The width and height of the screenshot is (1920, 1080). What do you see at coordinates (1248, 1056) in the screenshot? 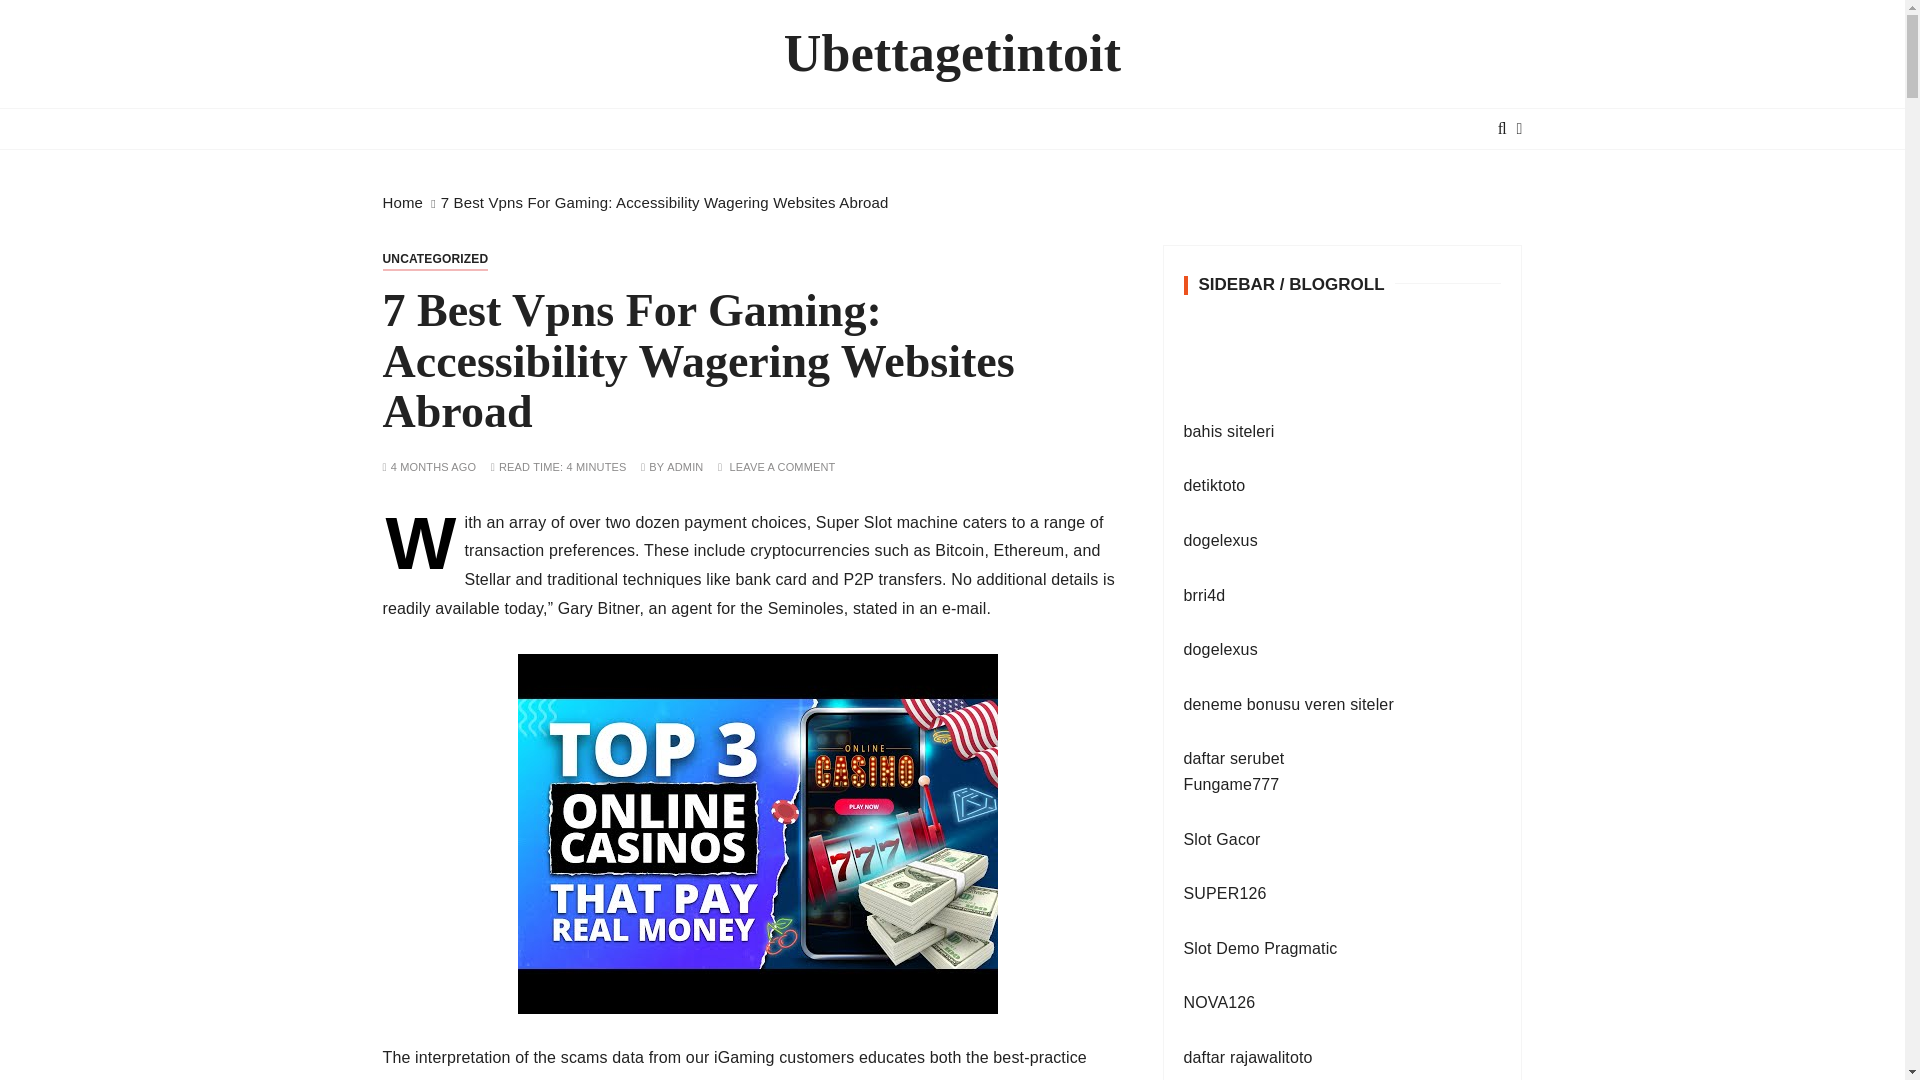
I see `daftar rajawalitoto` at bounding box center [1248, 1056].